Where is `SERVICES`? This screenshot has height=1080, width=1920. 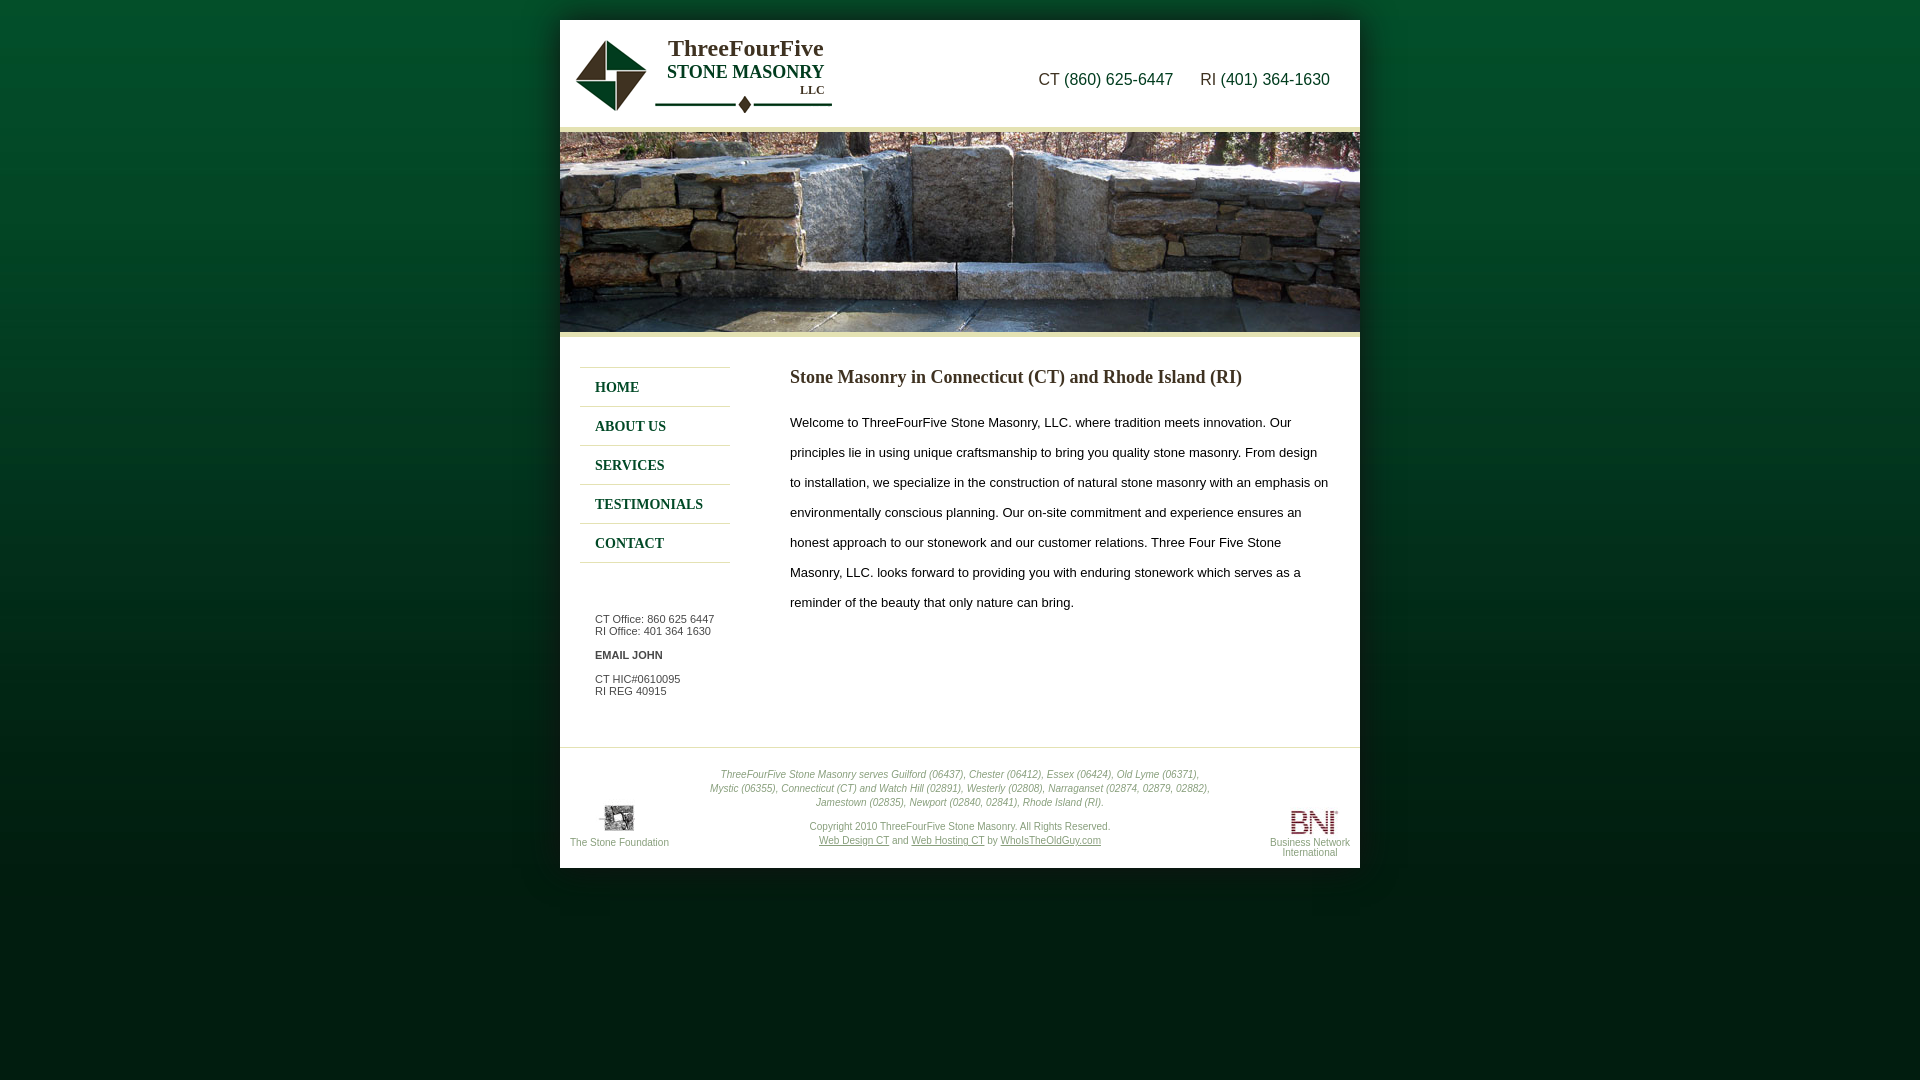
SERVICES is located at coordinates (632, 466).